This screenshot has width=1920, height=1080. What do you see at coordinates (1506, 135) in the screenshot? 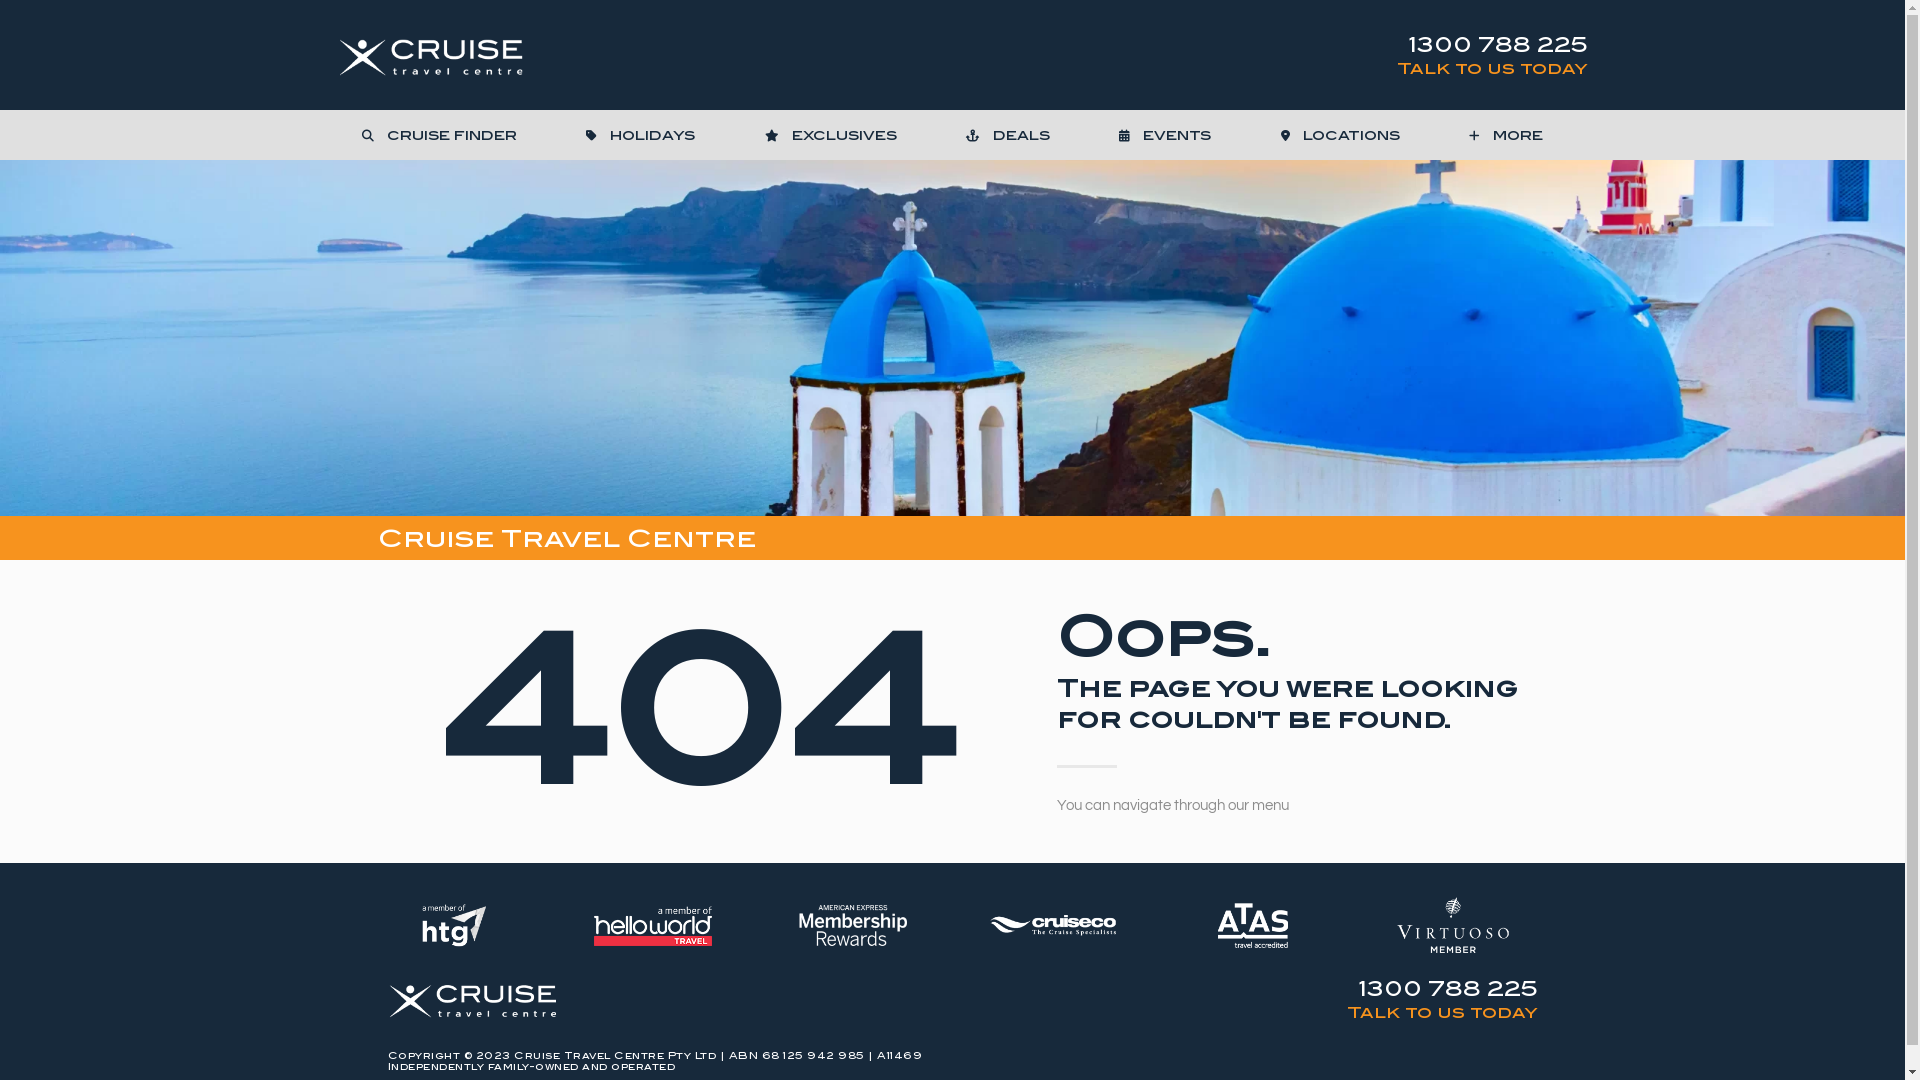
I see `more` at bounding box center [1506, 135].